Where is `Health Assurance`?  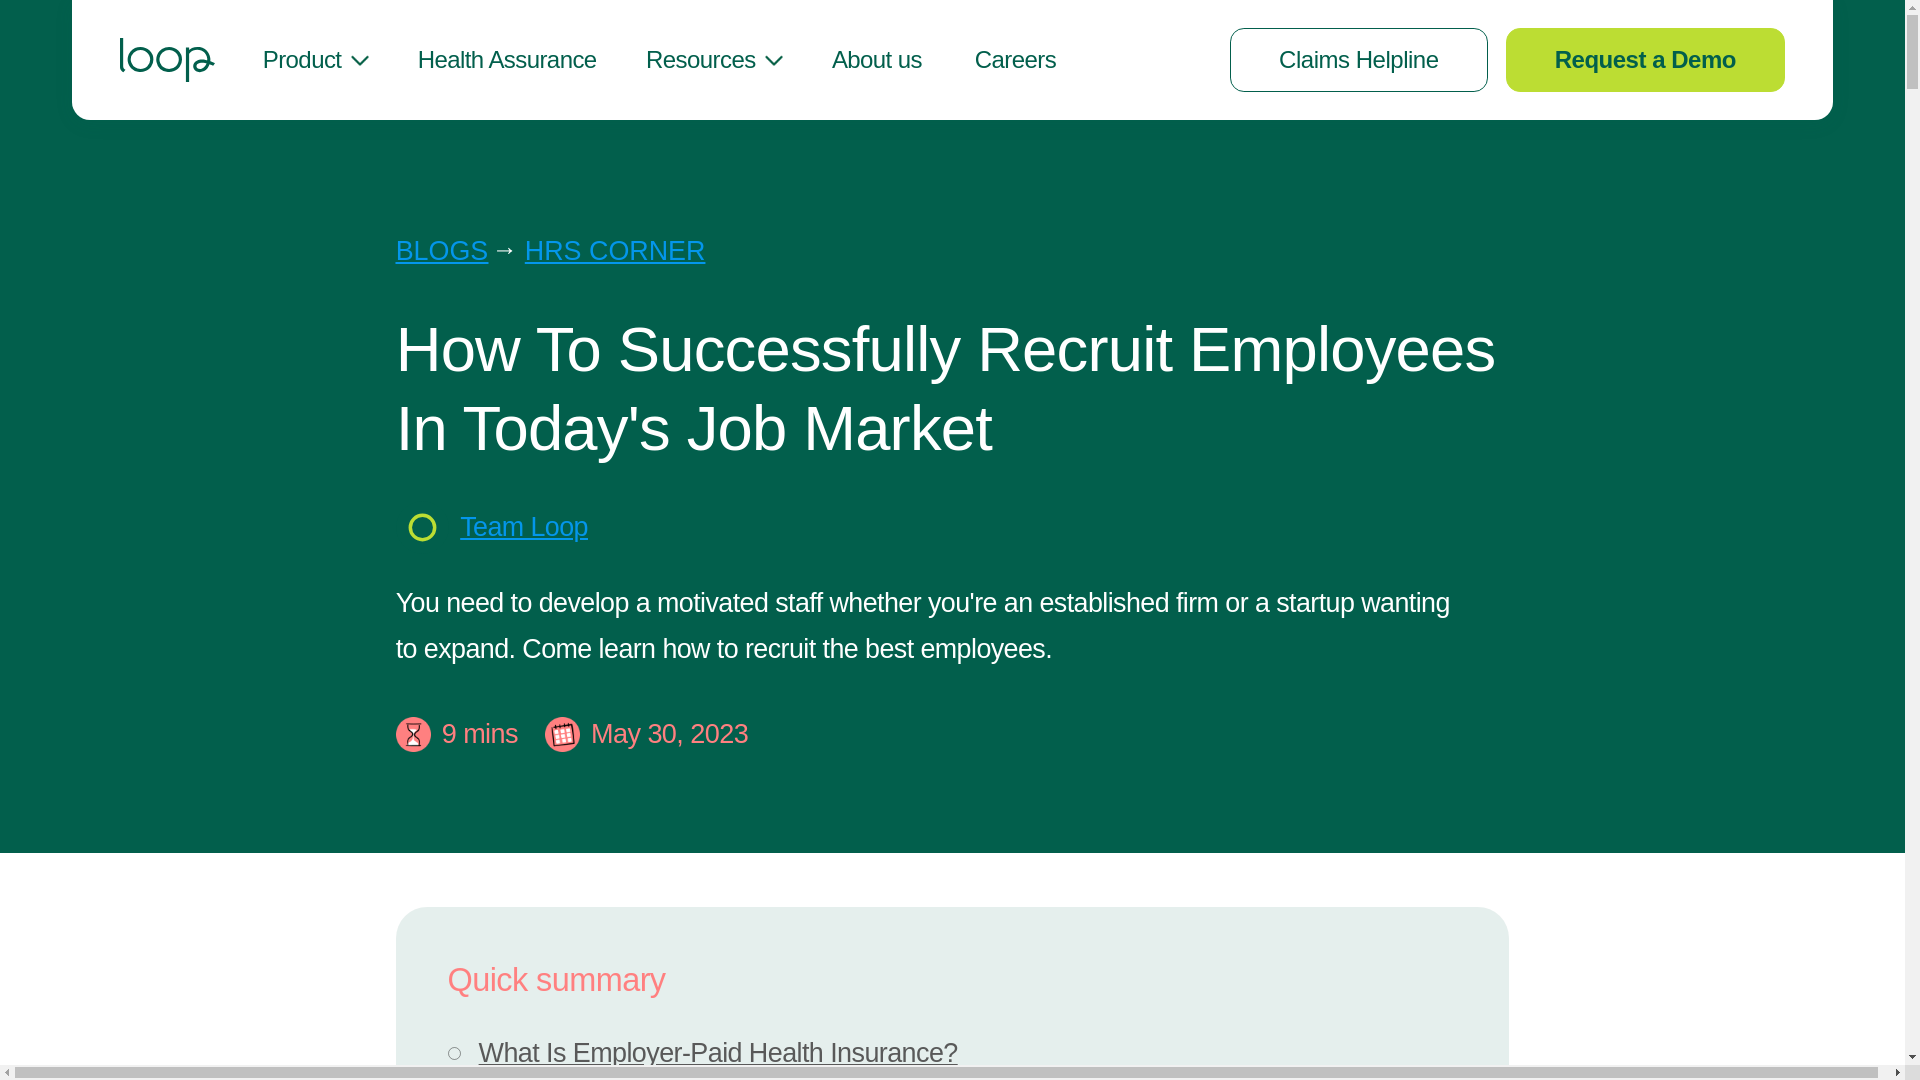
Health Assurance is located at coordinates (506, 60).